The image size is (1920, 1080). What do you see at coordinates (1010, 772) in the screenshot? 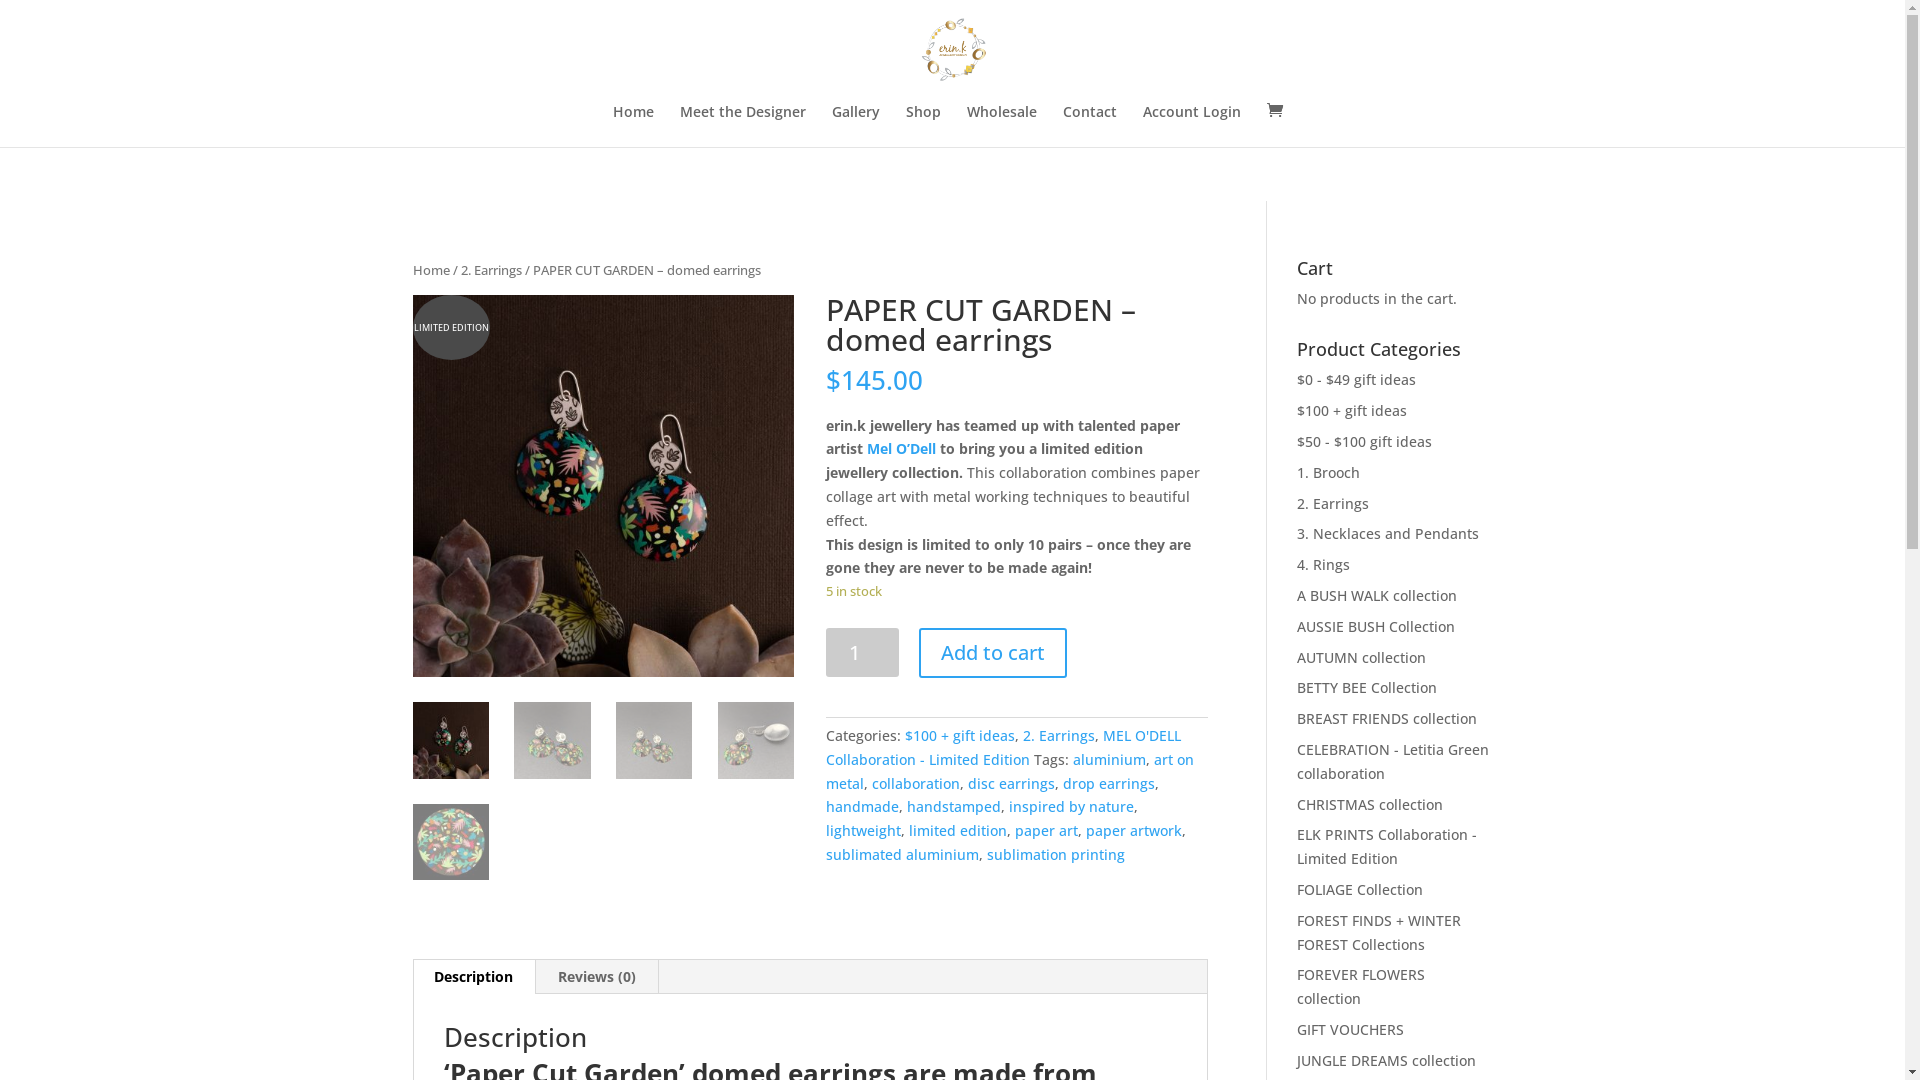
I see `art on metal` at bounding box center [1010, 772].